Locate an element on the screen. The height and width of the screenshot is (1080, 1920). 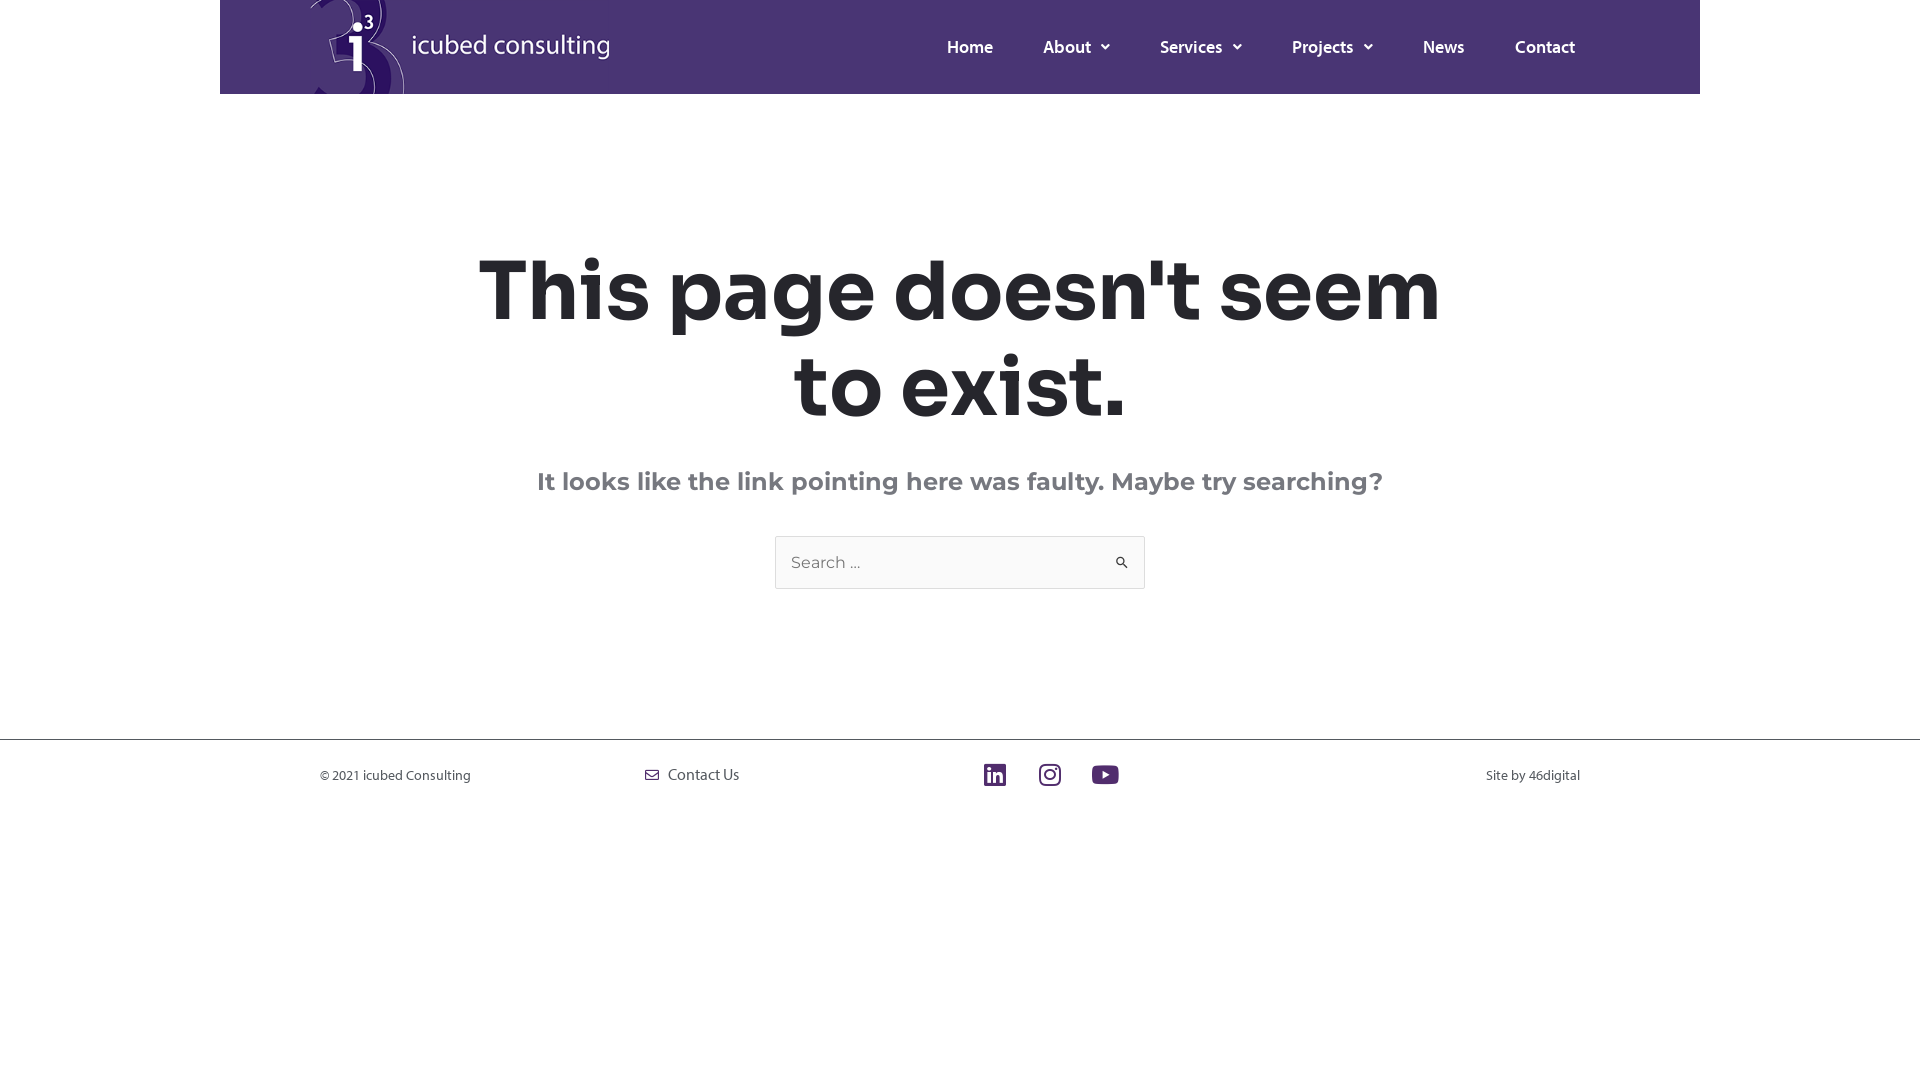
About is located at coordinates (1076, 47).